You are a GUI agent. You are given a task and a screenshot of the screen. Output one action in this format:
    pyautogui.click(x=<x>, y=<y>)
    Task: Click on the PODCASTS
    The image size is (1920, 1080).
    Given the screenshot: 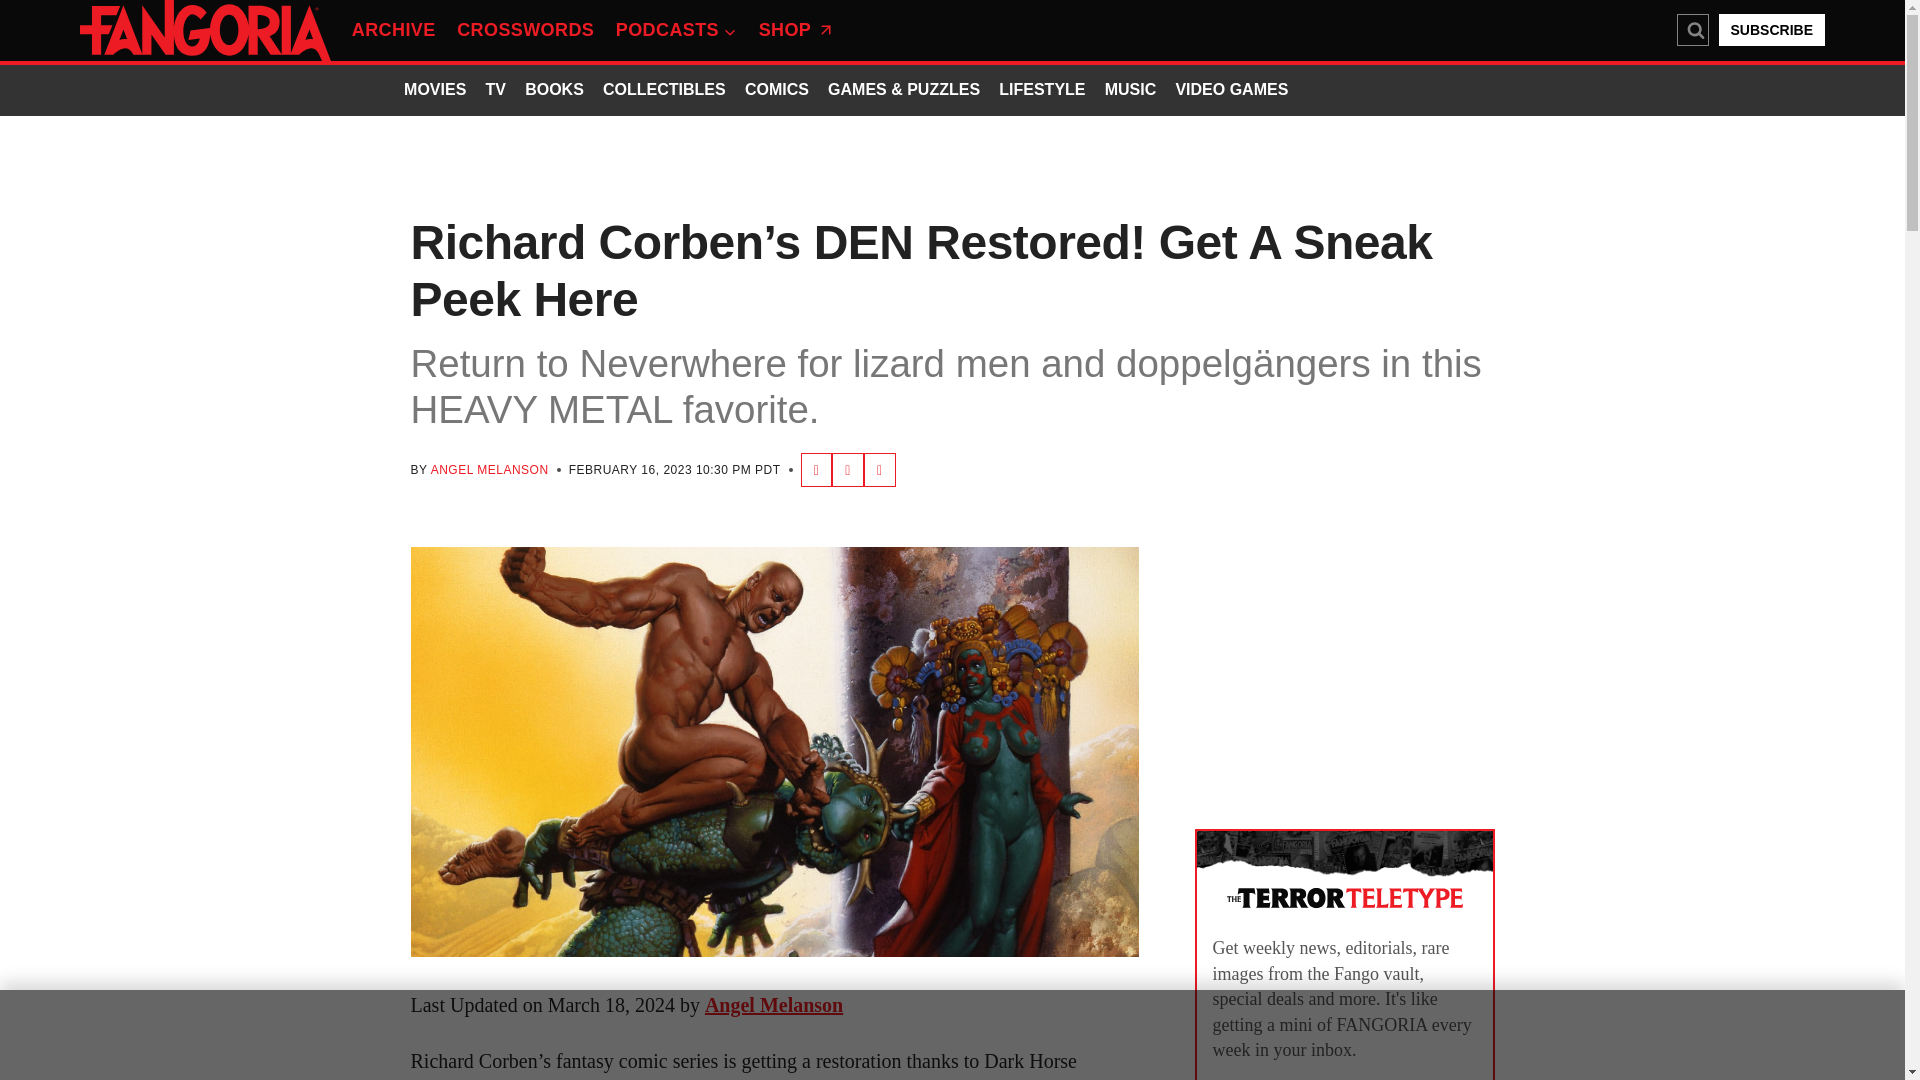 What is the action you would take?
    pyautogui.click(x=676, y=31)
    